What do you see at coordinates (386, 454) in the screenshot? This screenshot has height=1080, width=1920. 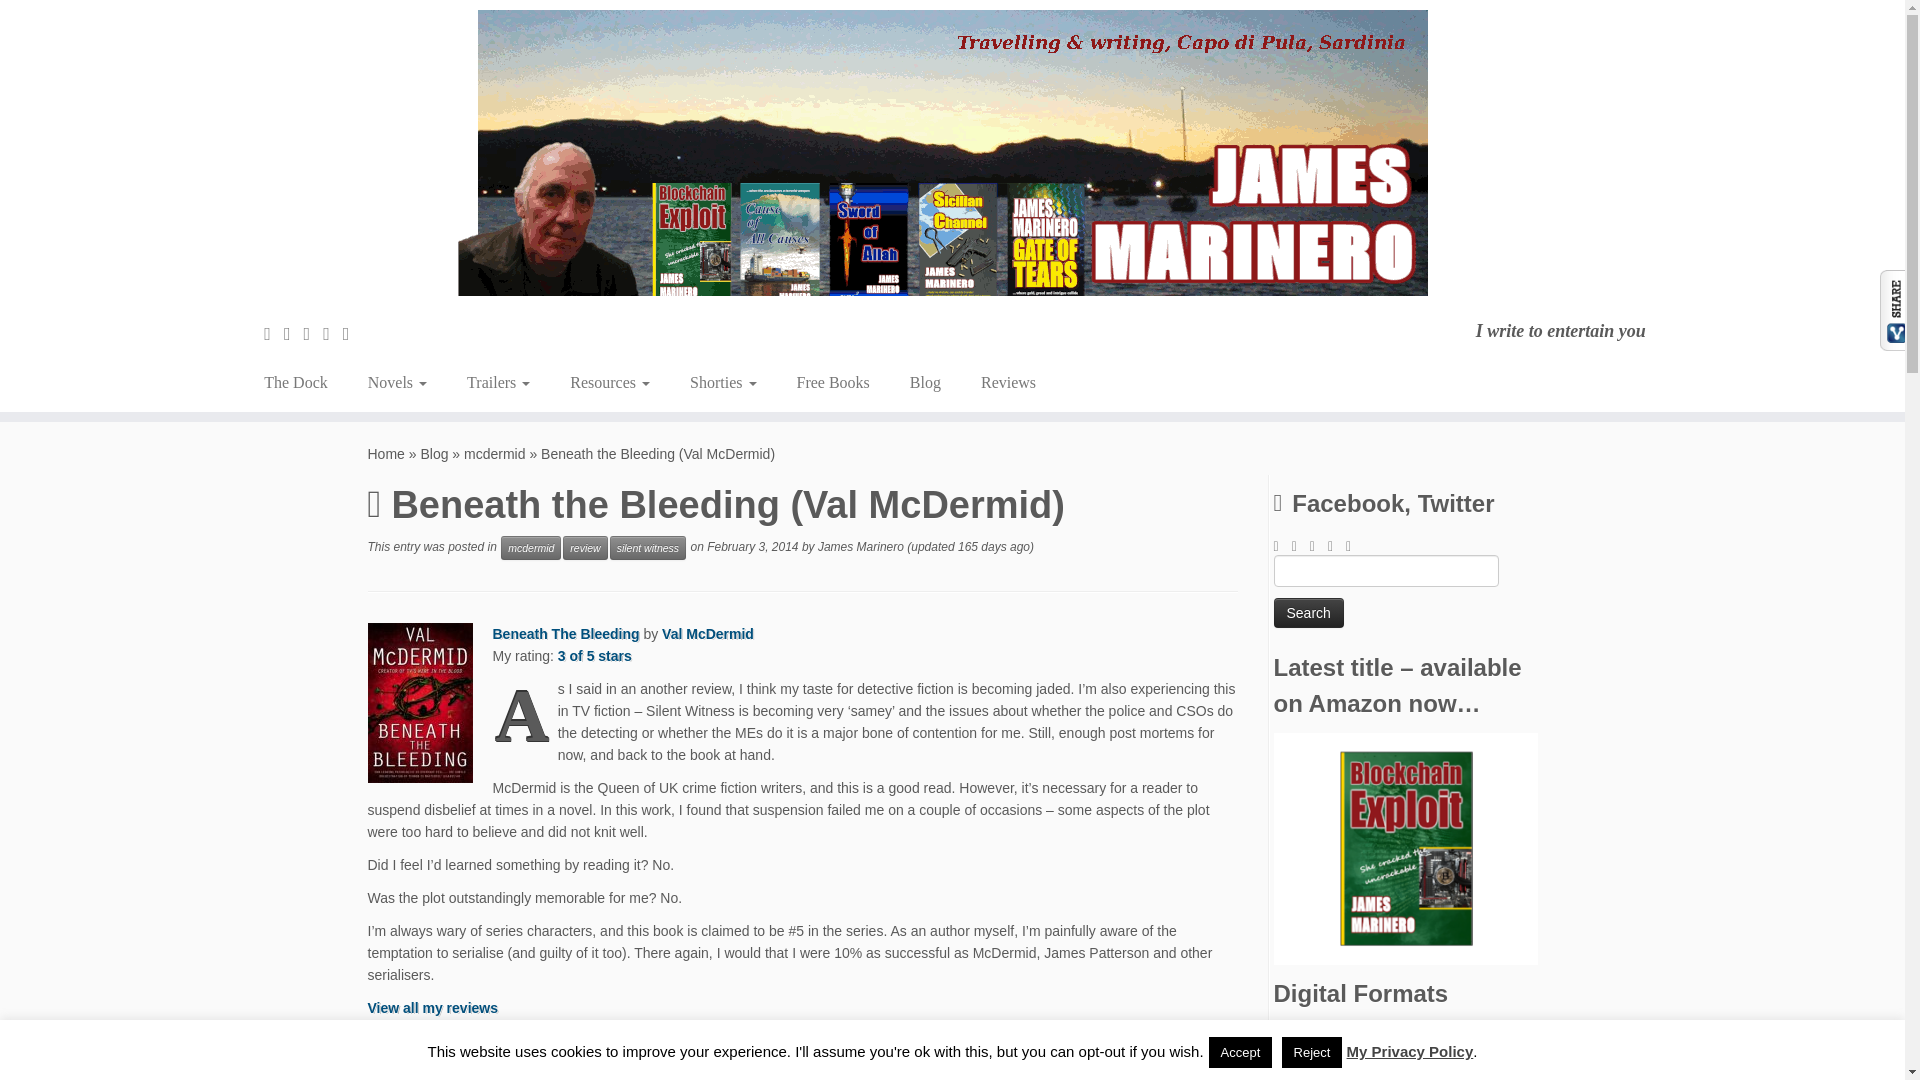 I see `James Marinero` at bounding box center [386, 454].